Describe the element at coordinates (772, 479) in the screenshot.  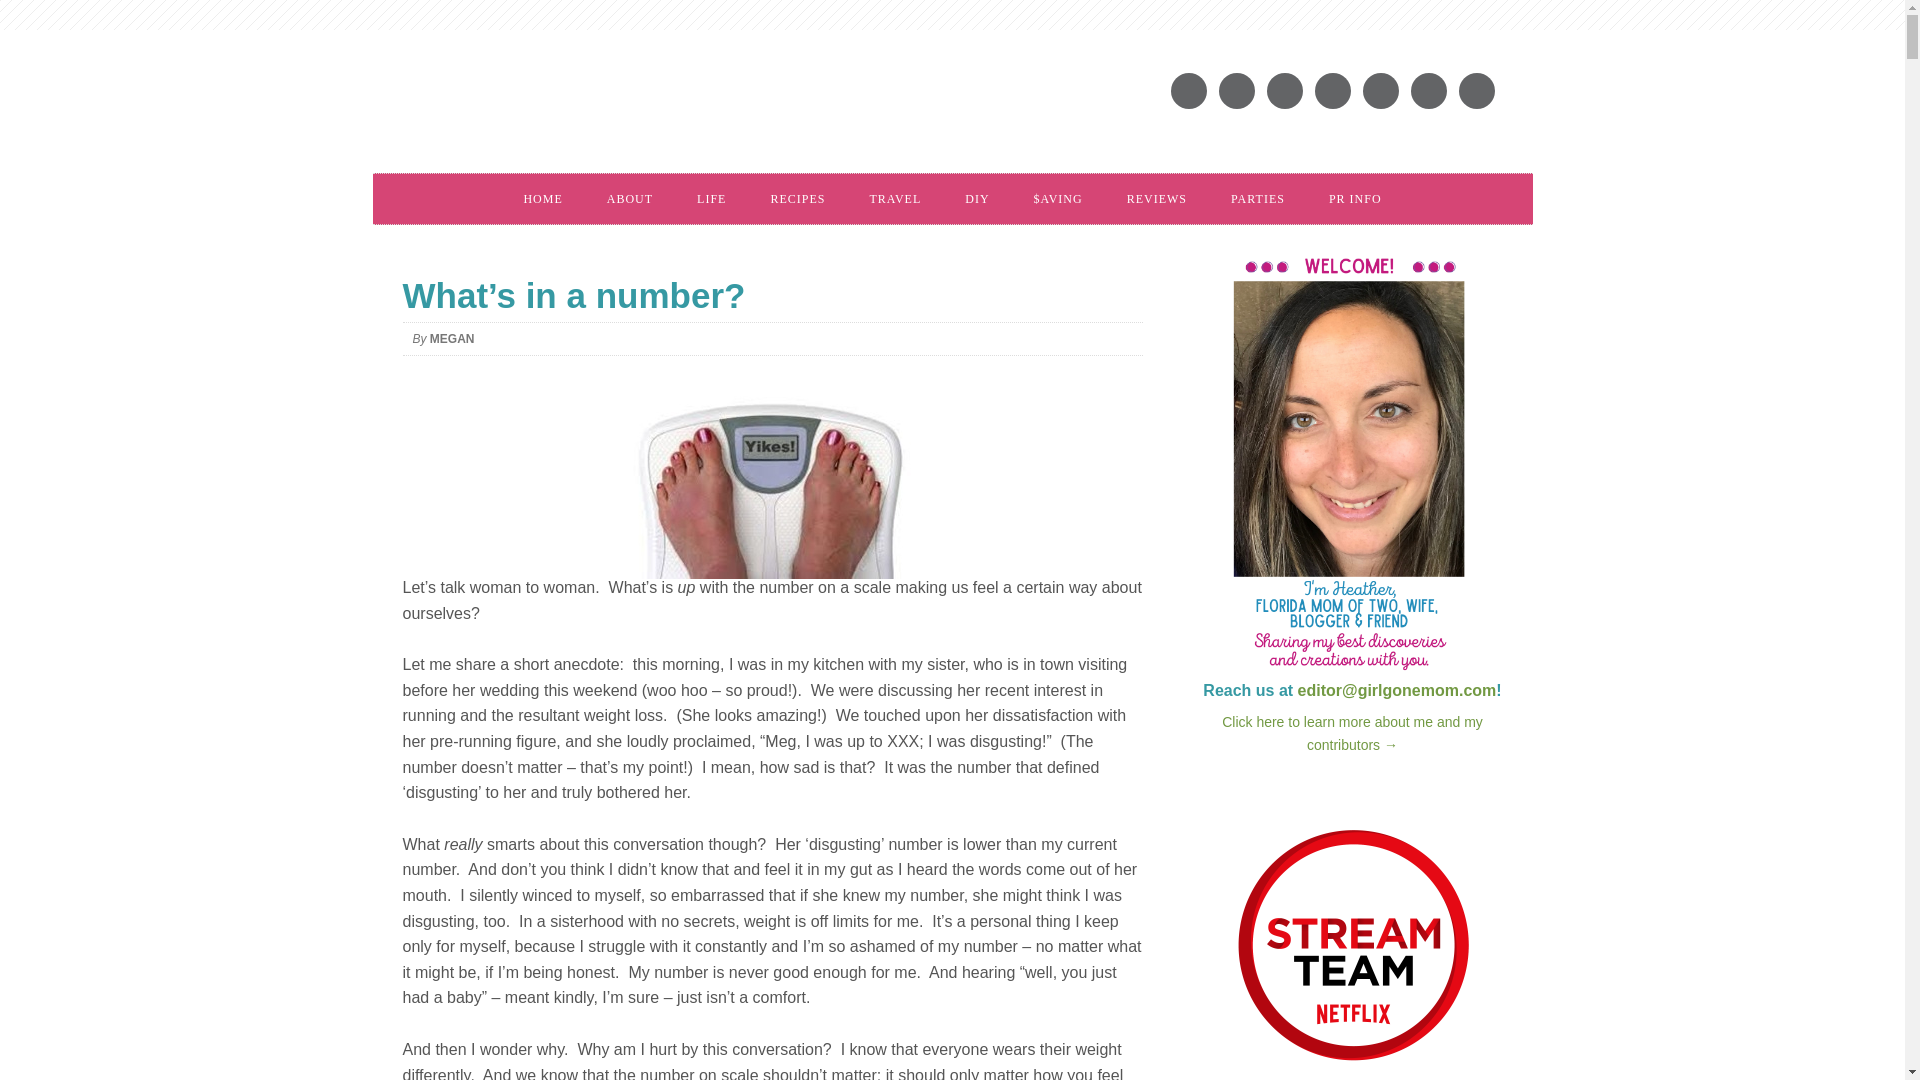
I see `YikesScale` at that location.